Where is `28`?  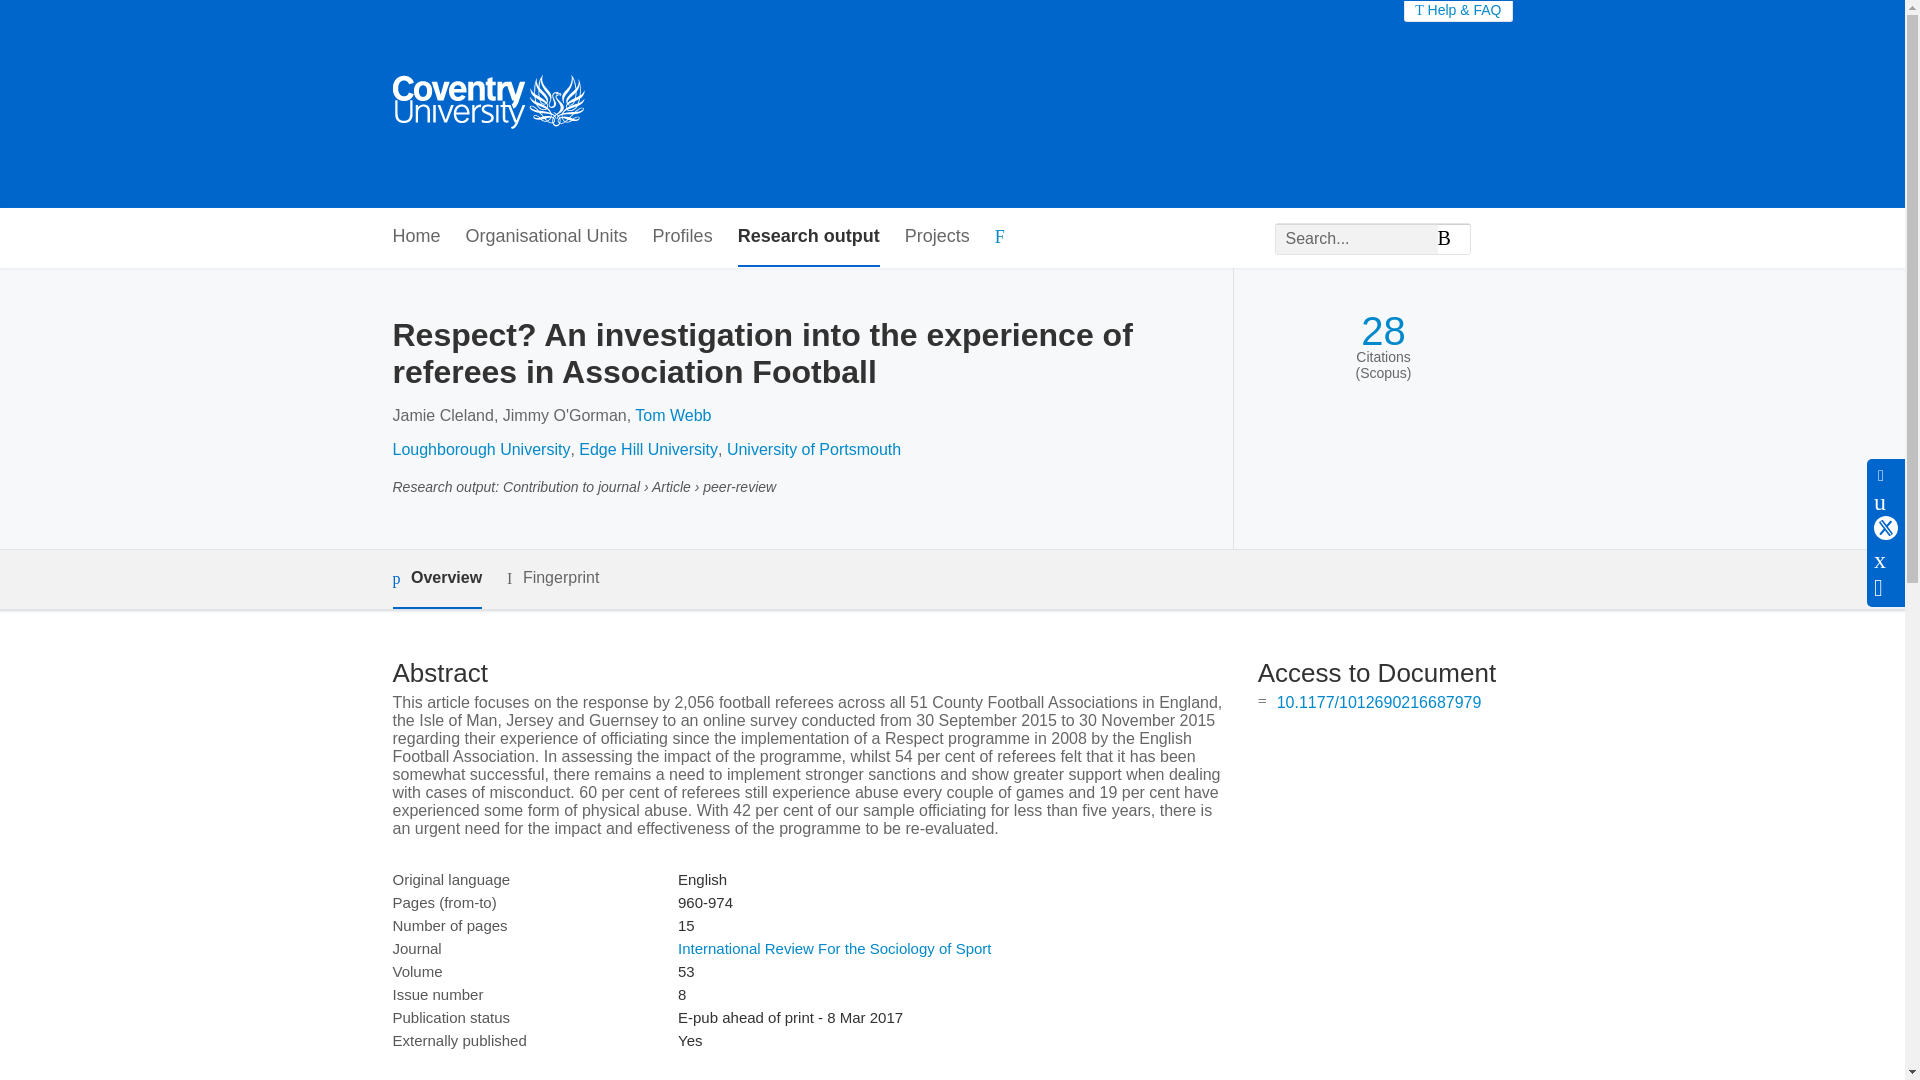 28 is located at coordinates (1383, 331).